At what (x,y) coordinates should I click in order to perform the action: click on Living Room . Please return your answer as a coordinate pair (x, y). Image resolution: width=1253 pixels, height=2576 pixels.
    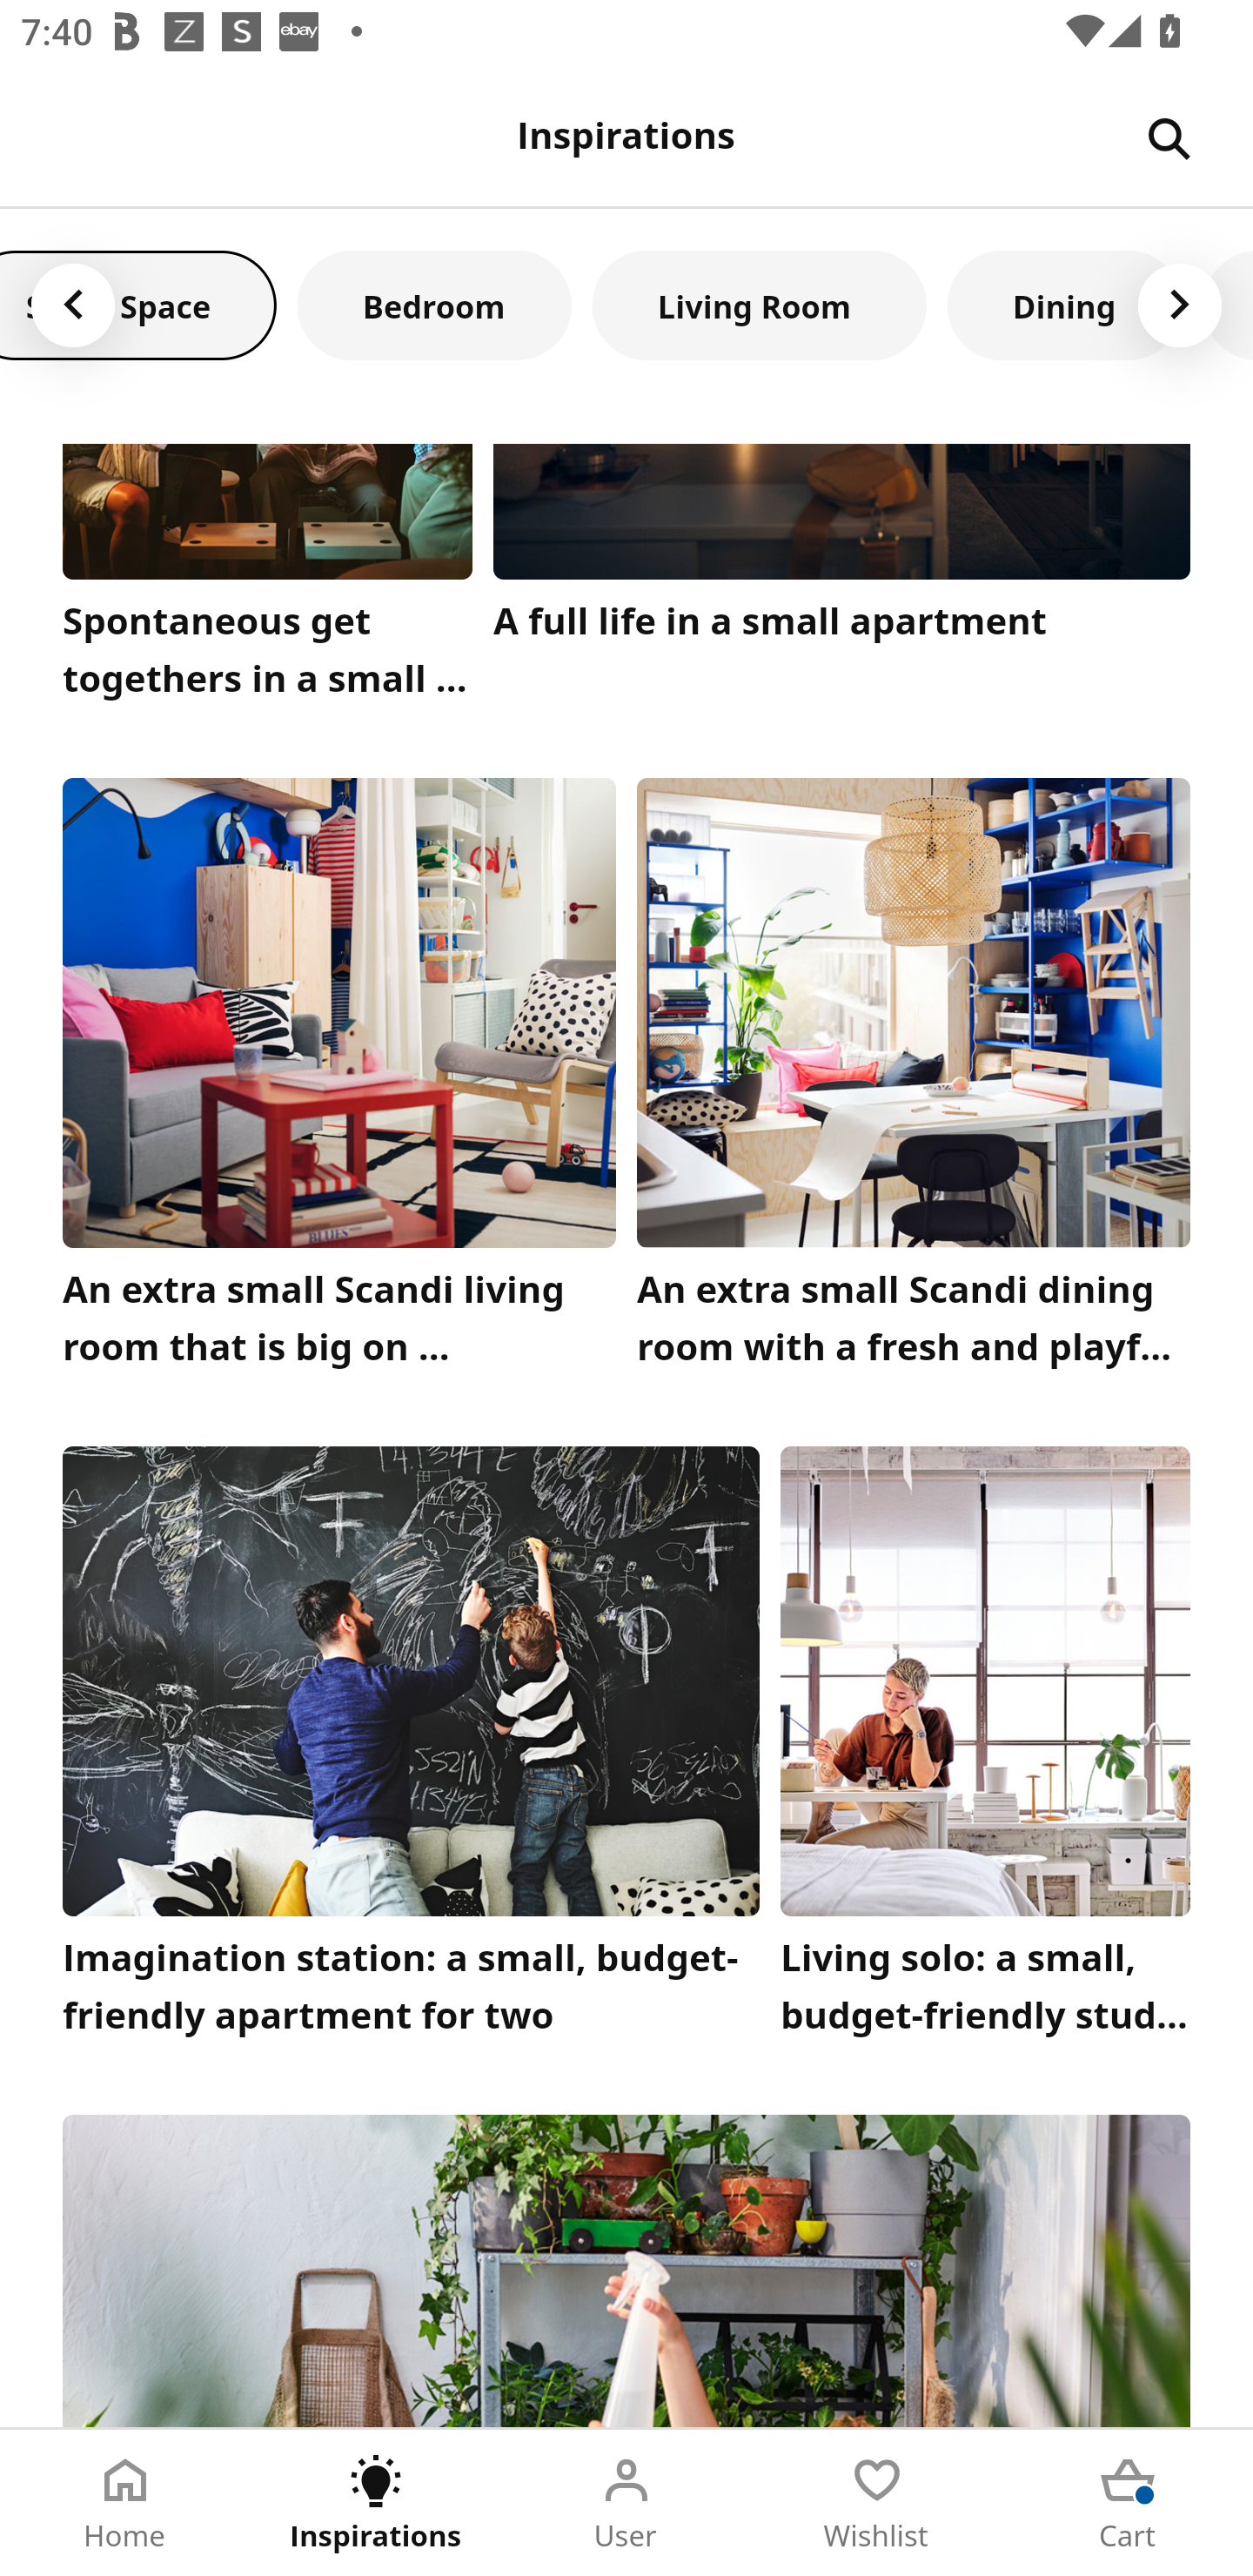
    Looking at the image, I should click on (760, 305).